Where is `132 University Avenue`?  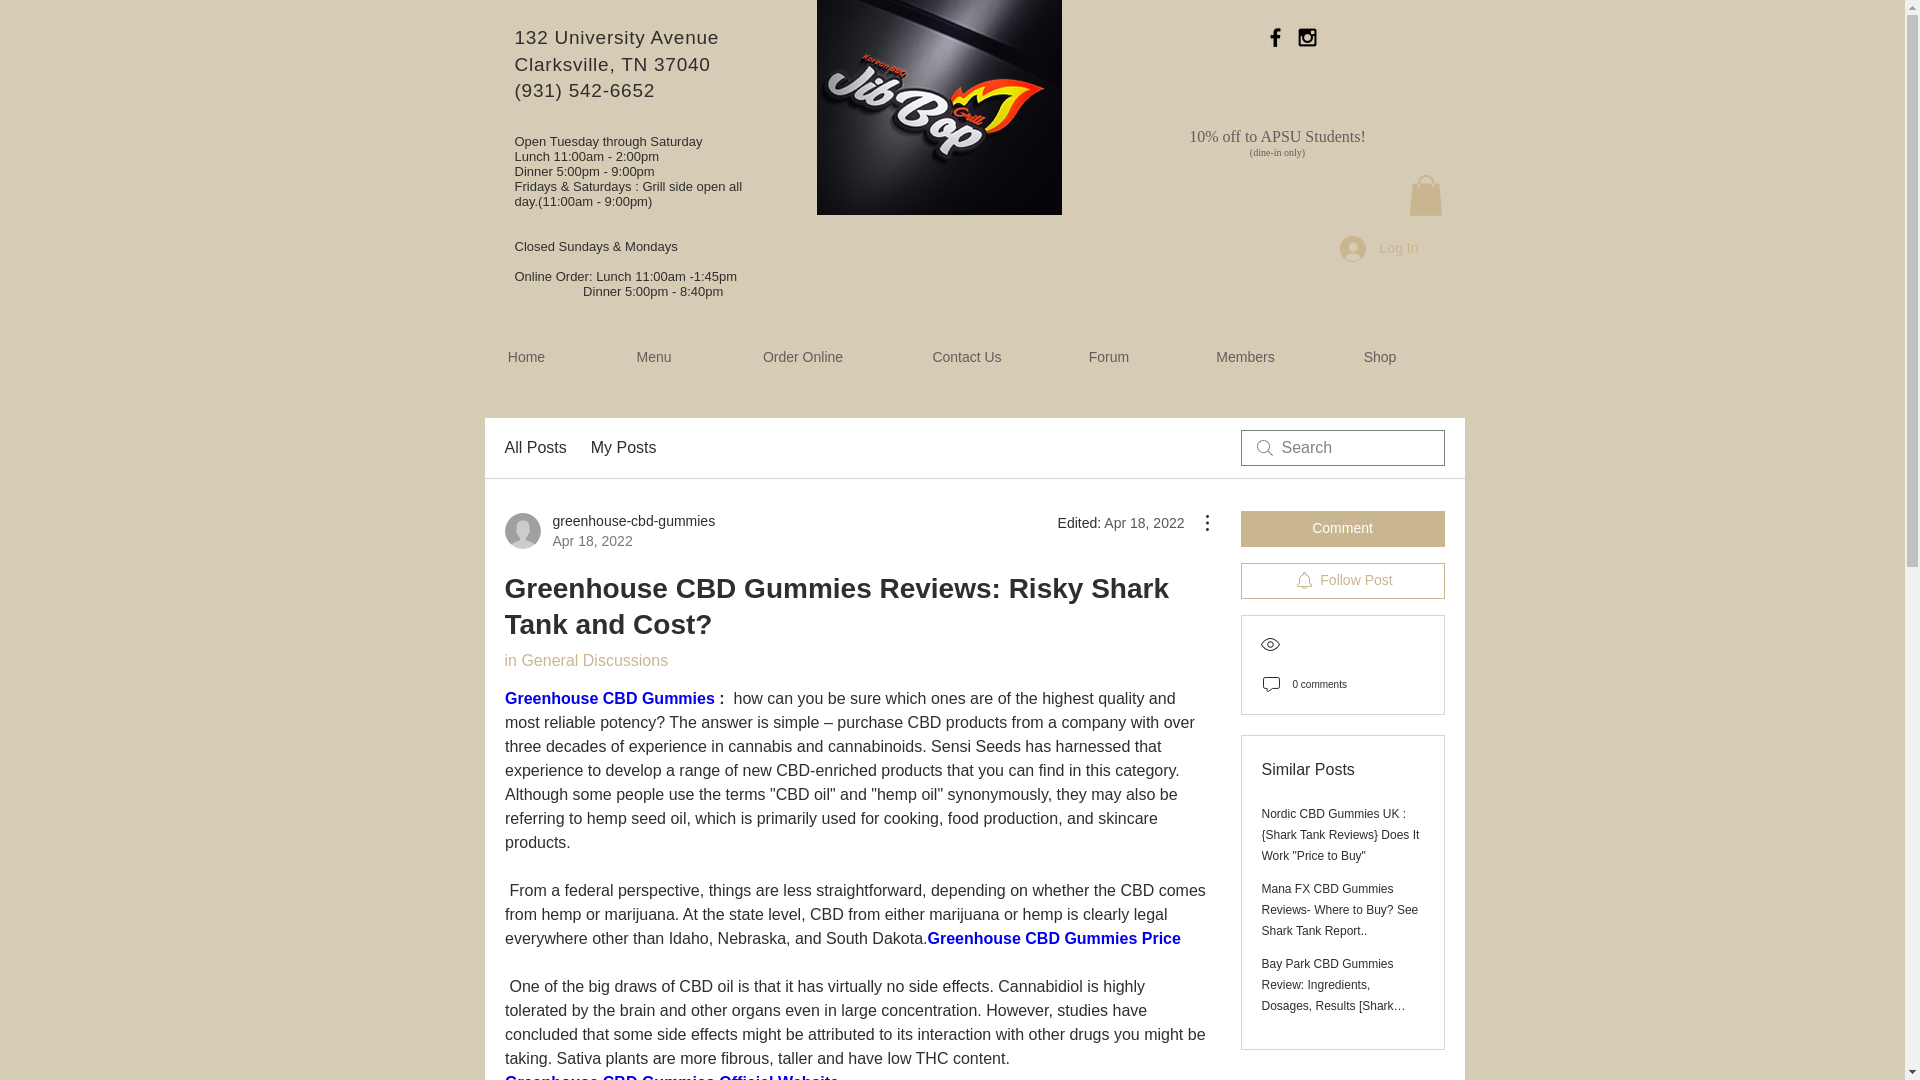 132 University Avenue is located at coordinates (1379, 357).